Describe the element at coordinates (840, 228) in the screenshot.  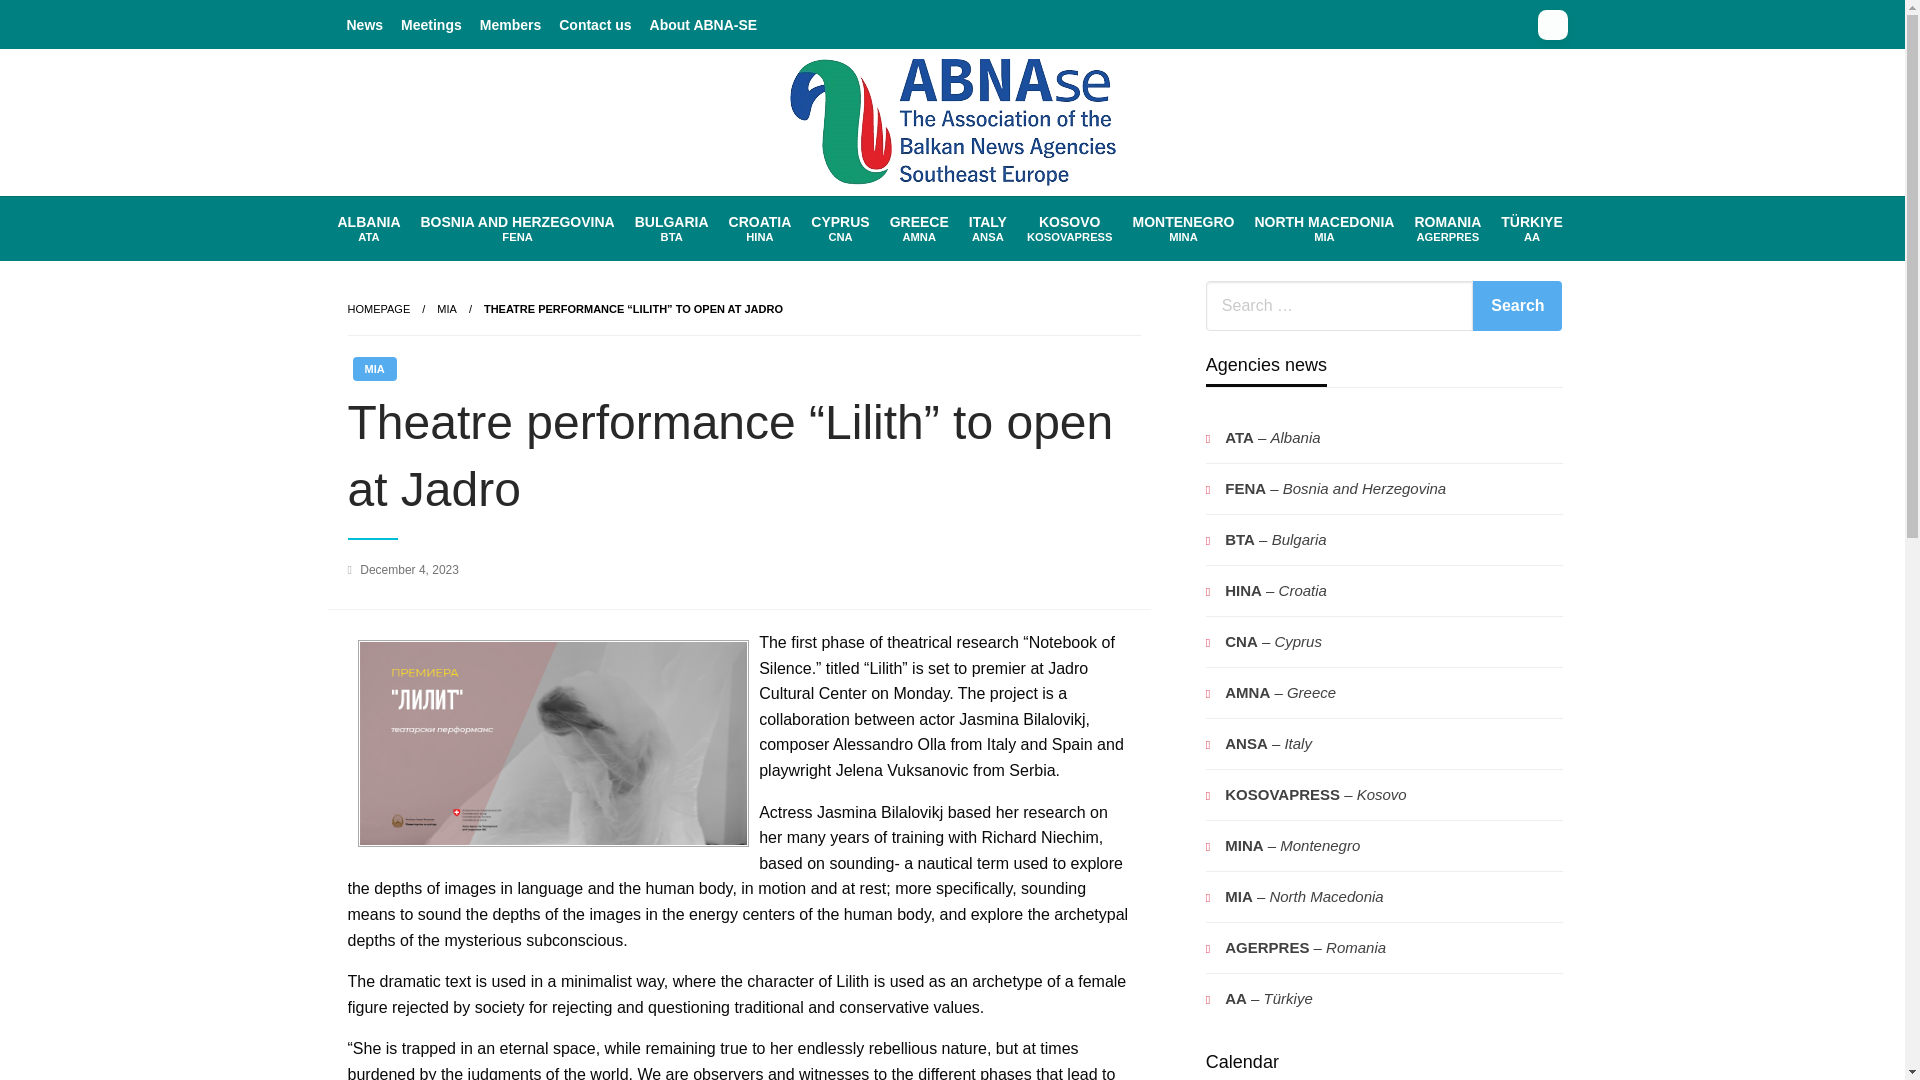
I see `HINA` at that location.